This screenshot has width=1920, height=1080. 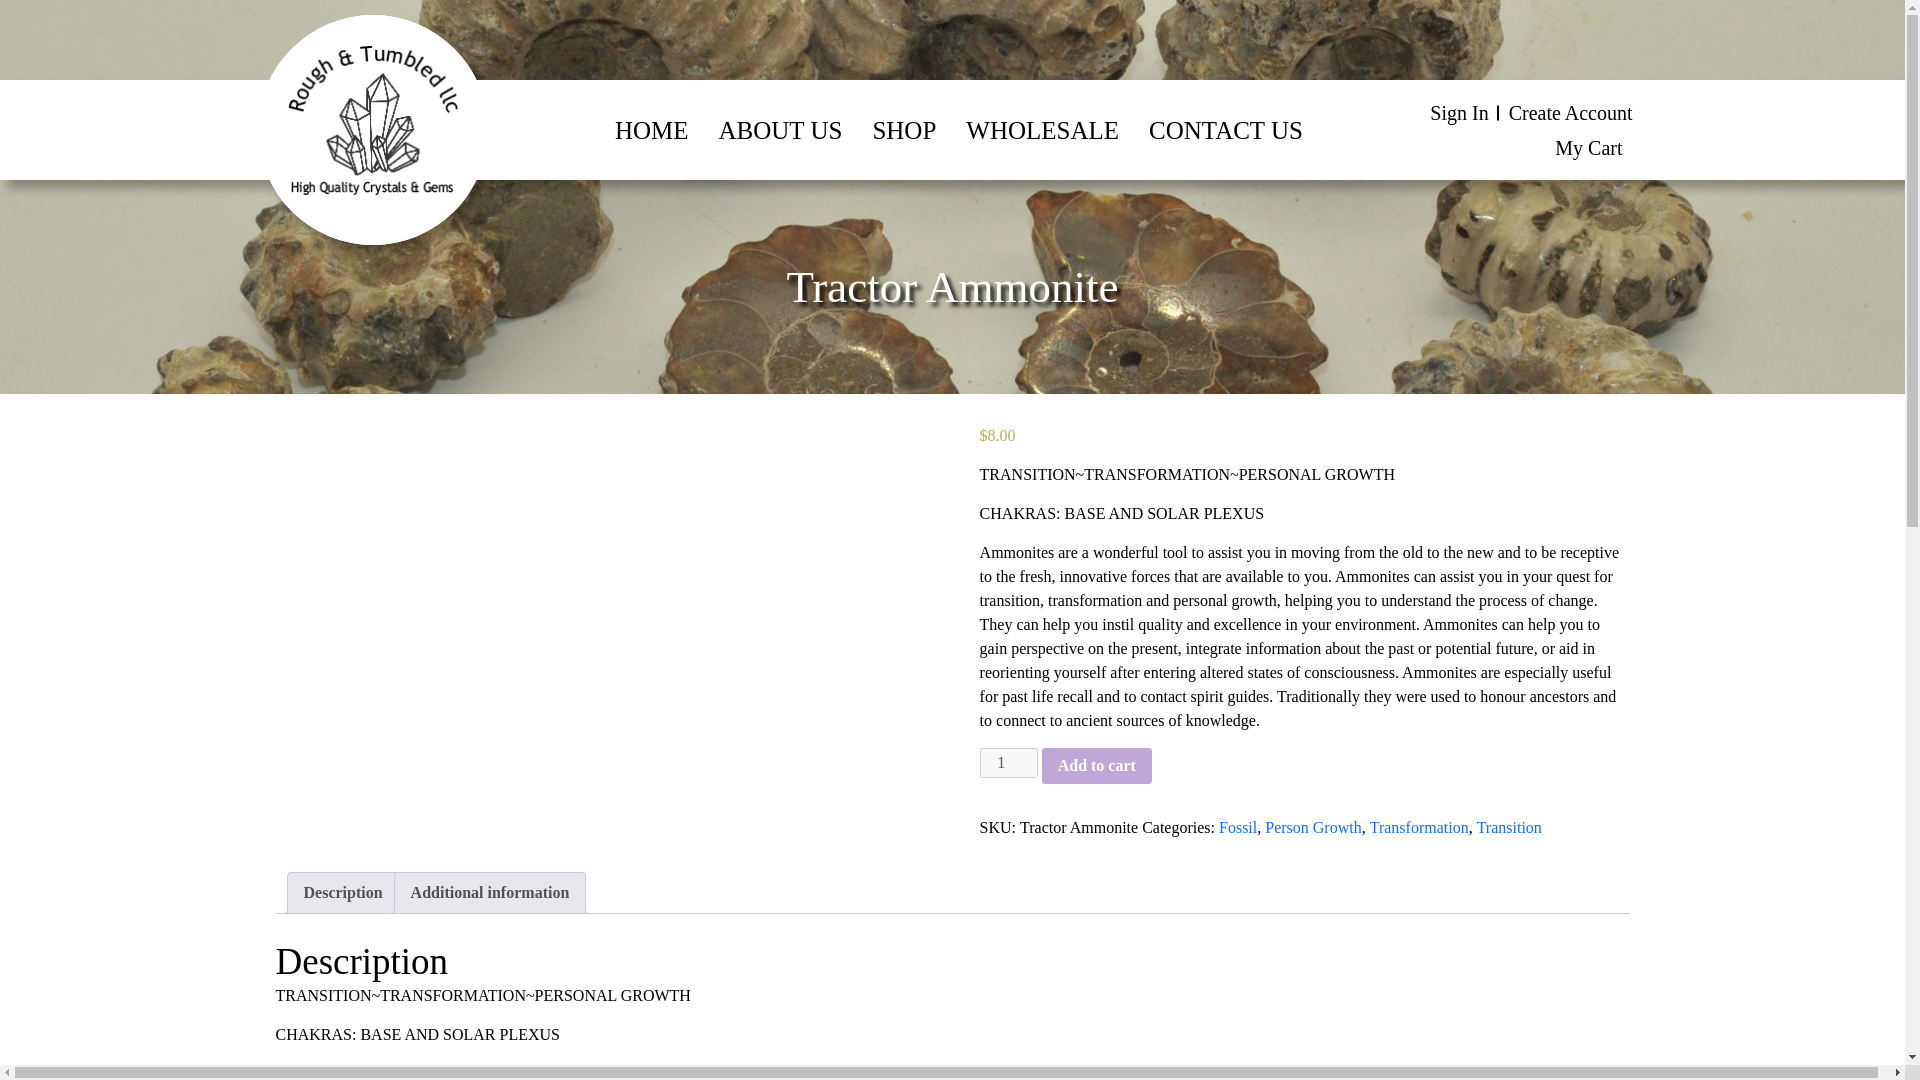 I want to click on ABOUT US, so click(x=780, y=130).